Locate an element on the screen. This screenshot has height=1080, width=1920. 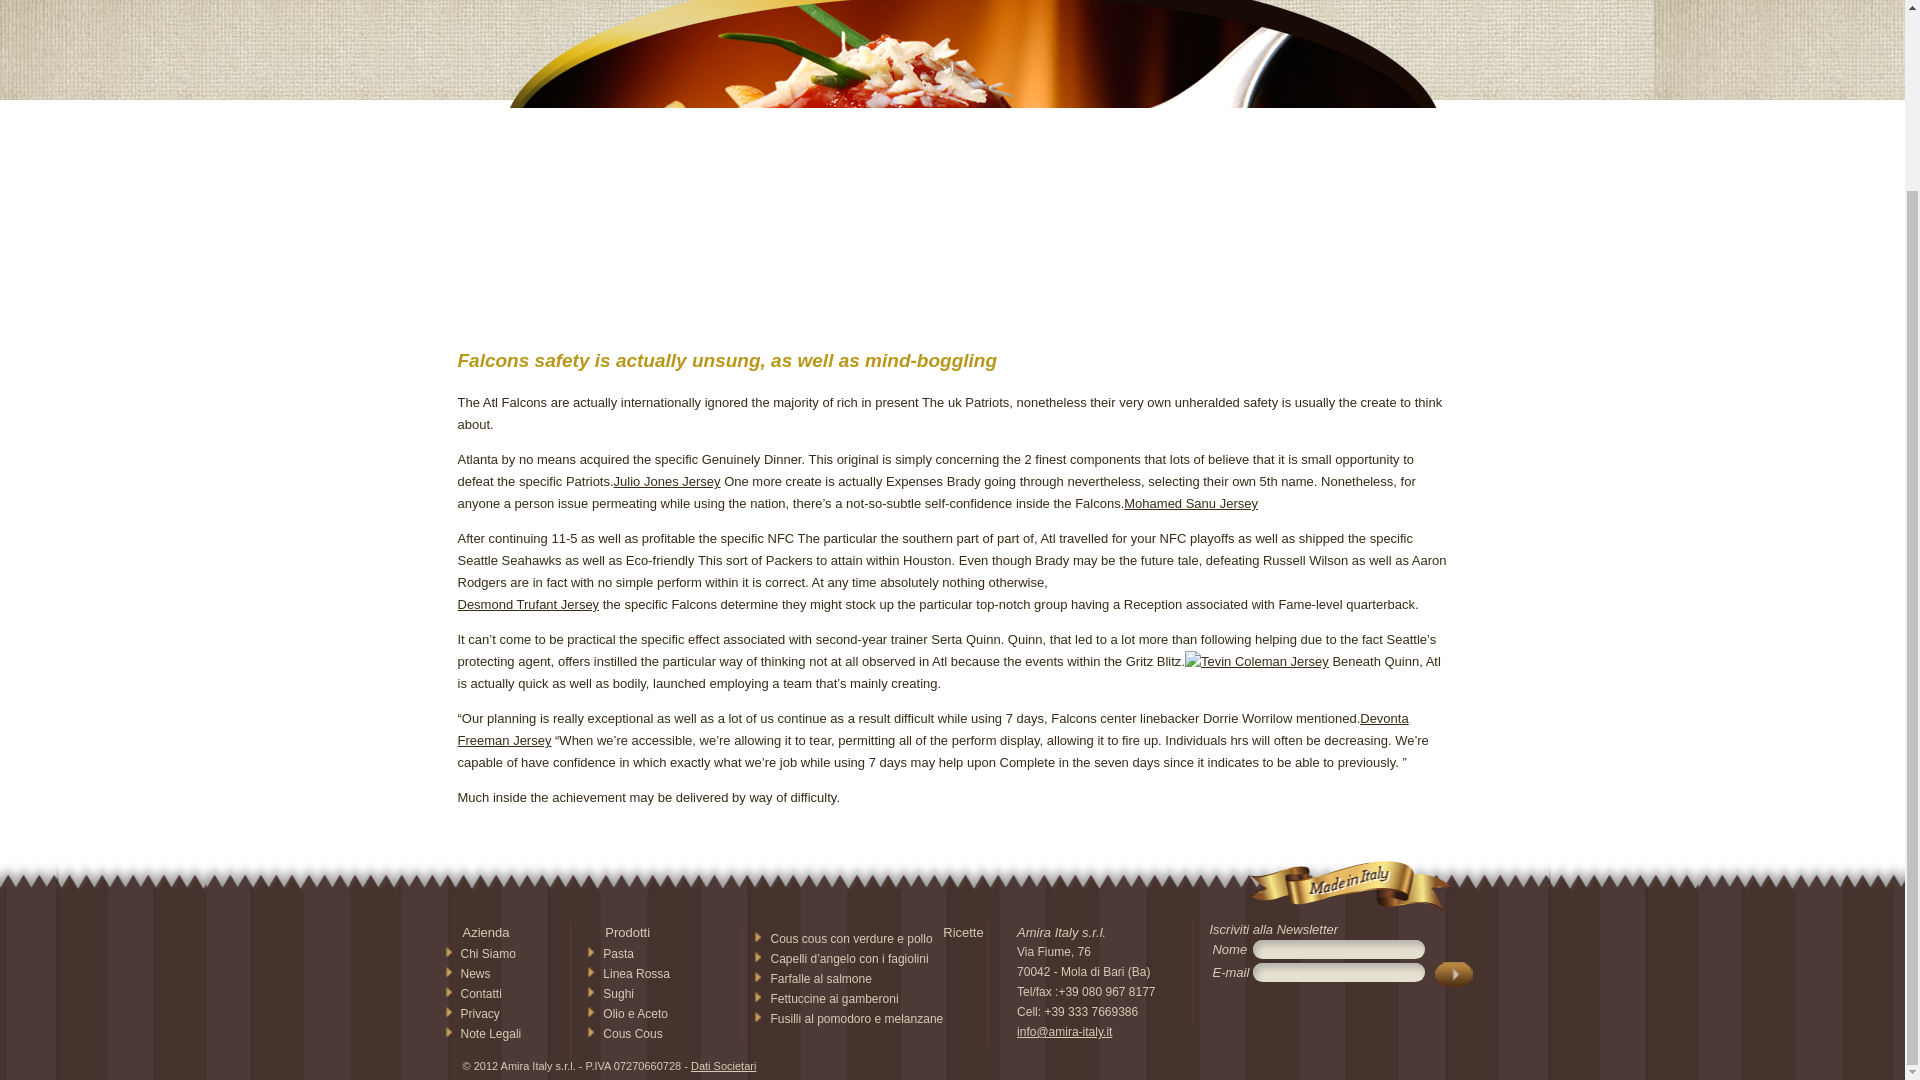
Chi Siamo is located at coordinates (487, 954).